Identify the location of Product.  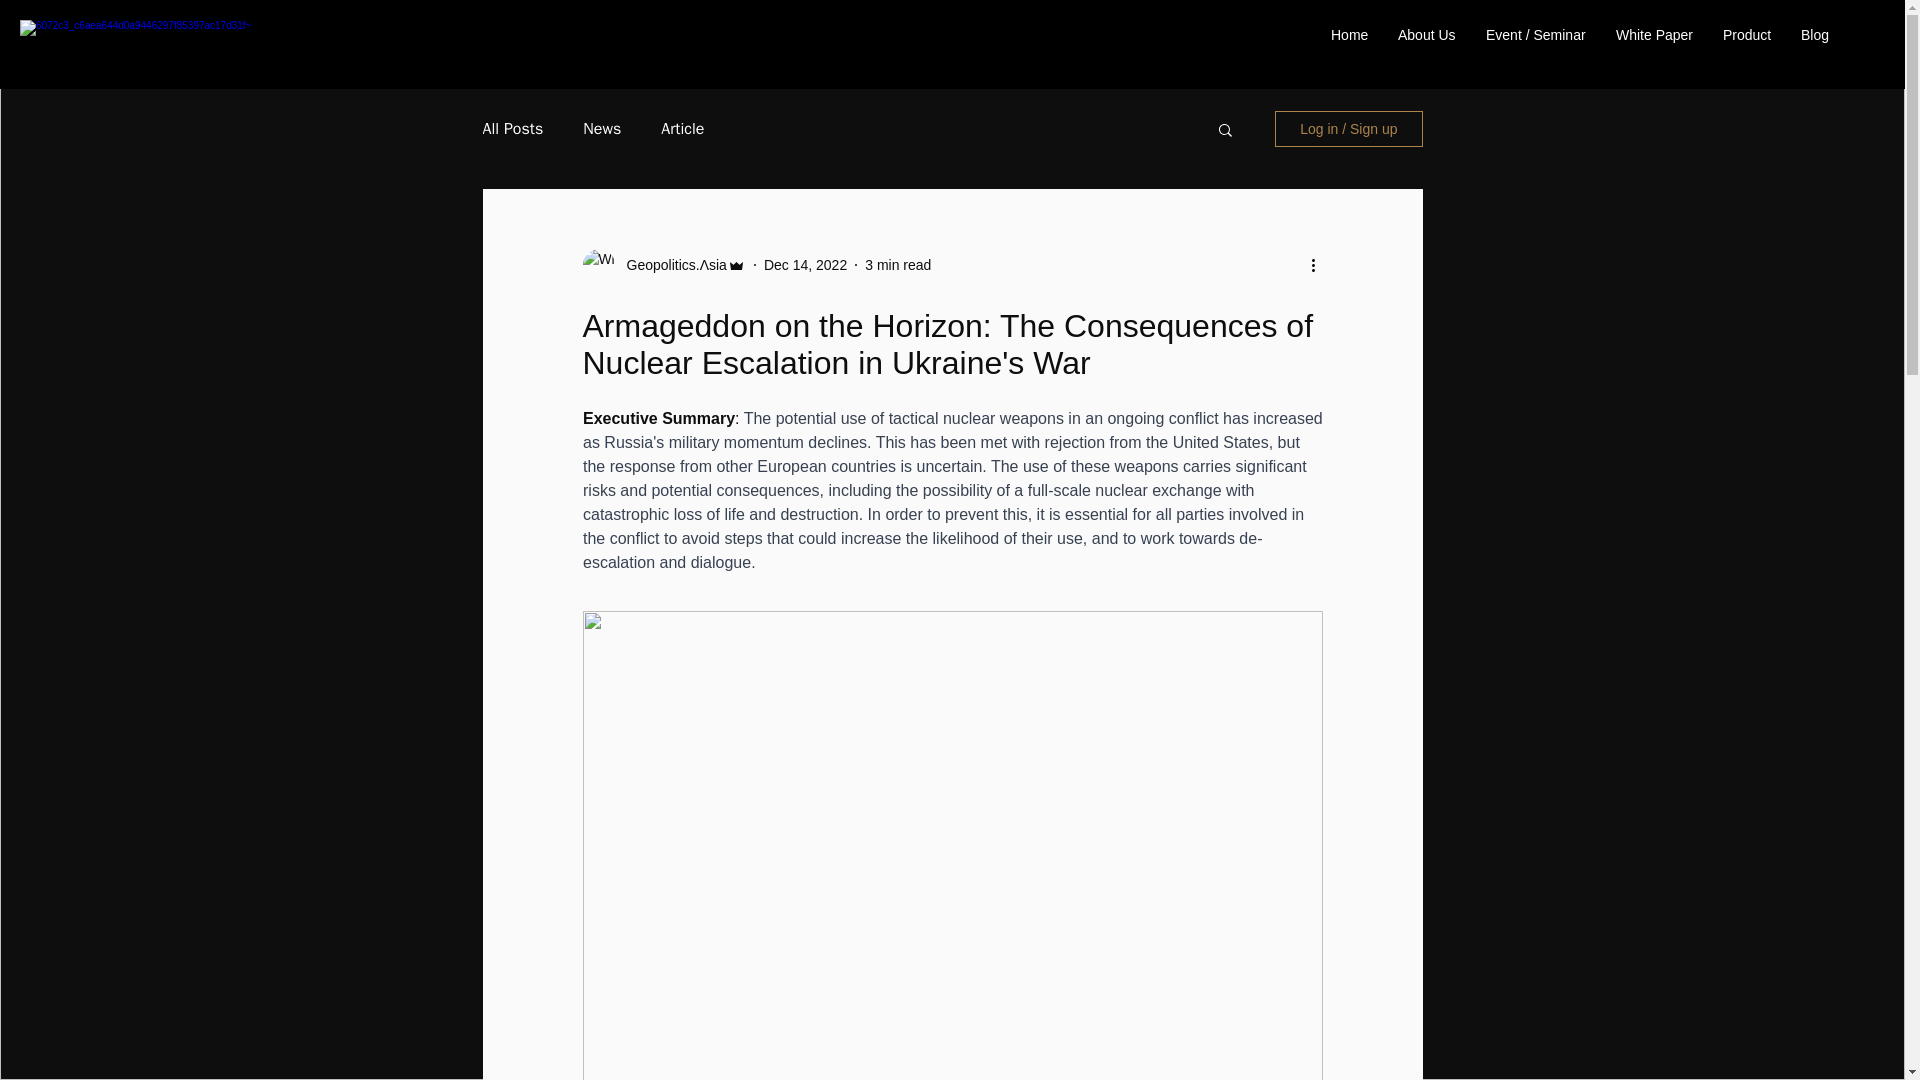
(1746, 34).